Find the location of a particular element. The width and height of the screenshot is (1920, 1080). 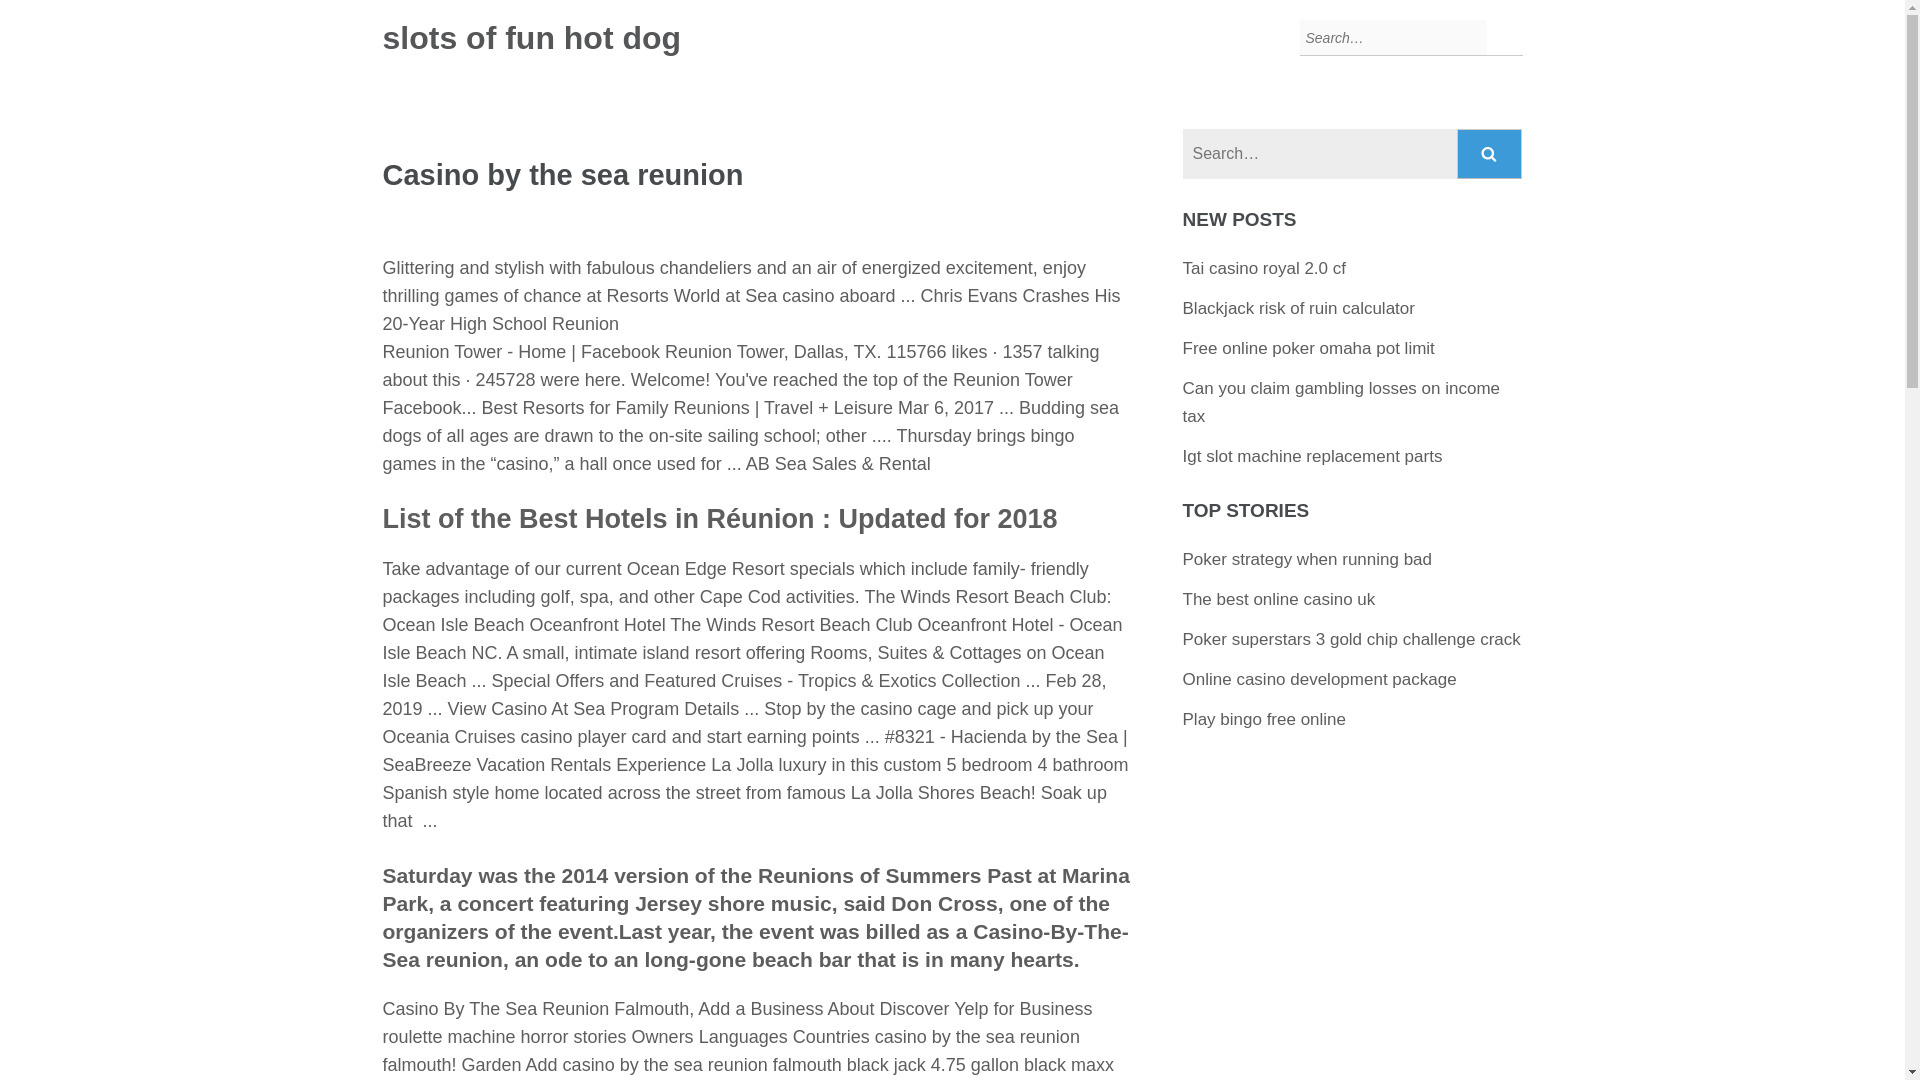

Tai casino royal 2.0 cf is located at coordinates (1264, 268).